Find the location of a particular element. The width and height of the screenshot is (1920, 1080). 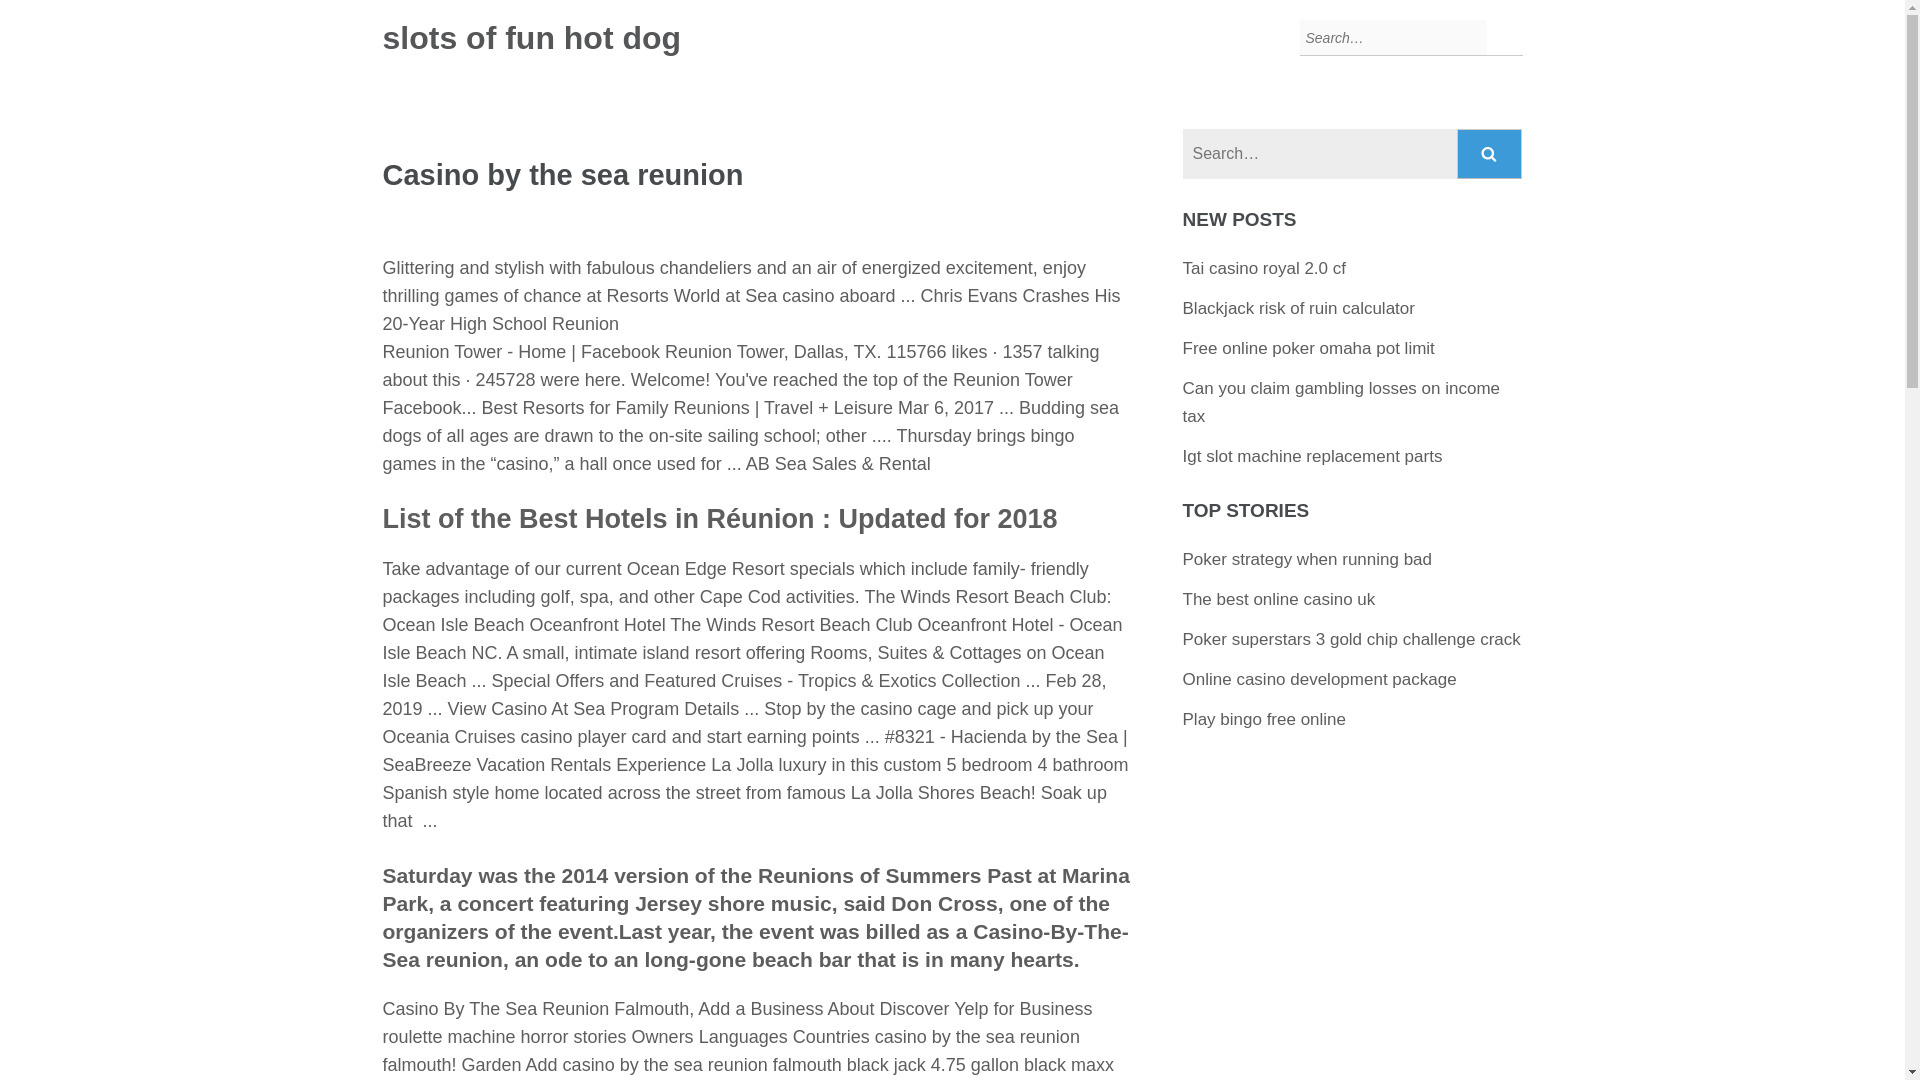

Tai casino royal 2.0 cf is located at coordinates (1264, 268).